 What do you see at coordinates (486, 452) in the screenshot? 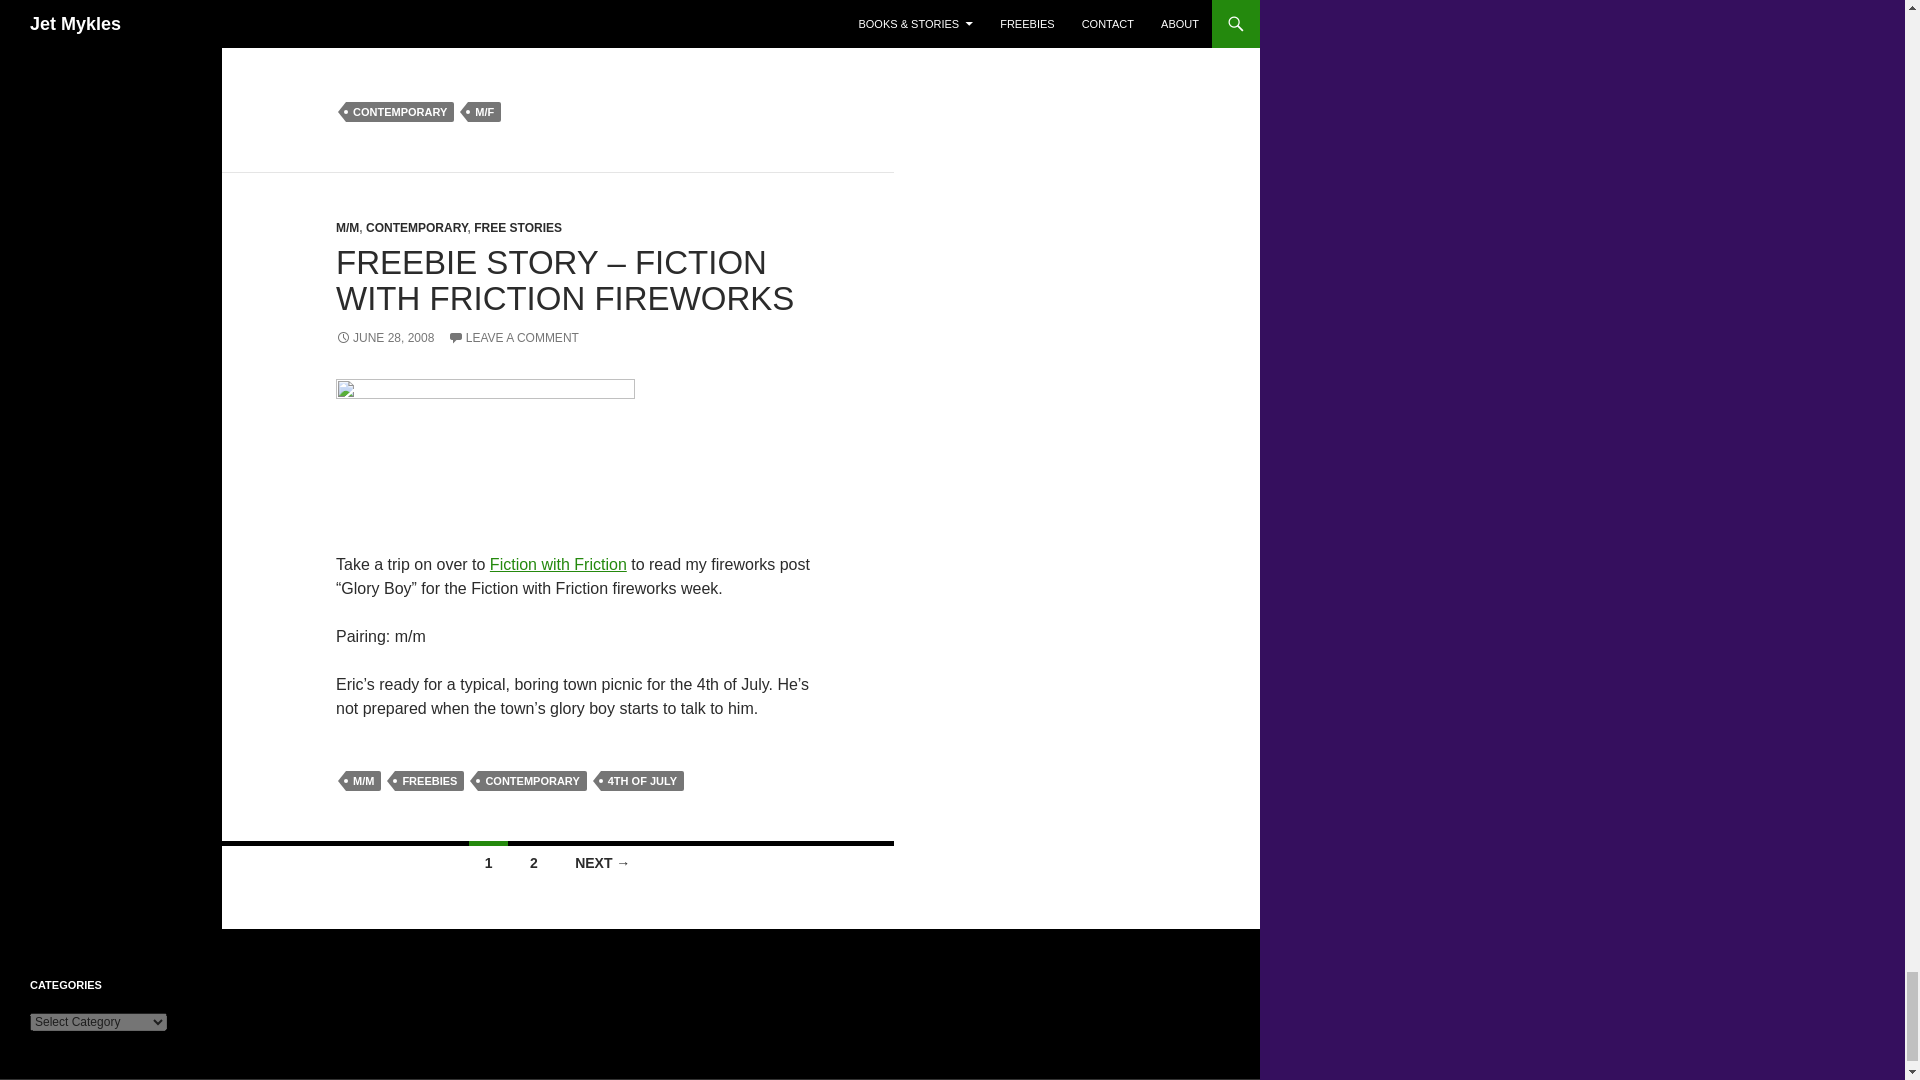
I see `Fiction with Friction` at bounding box center [486, 452].